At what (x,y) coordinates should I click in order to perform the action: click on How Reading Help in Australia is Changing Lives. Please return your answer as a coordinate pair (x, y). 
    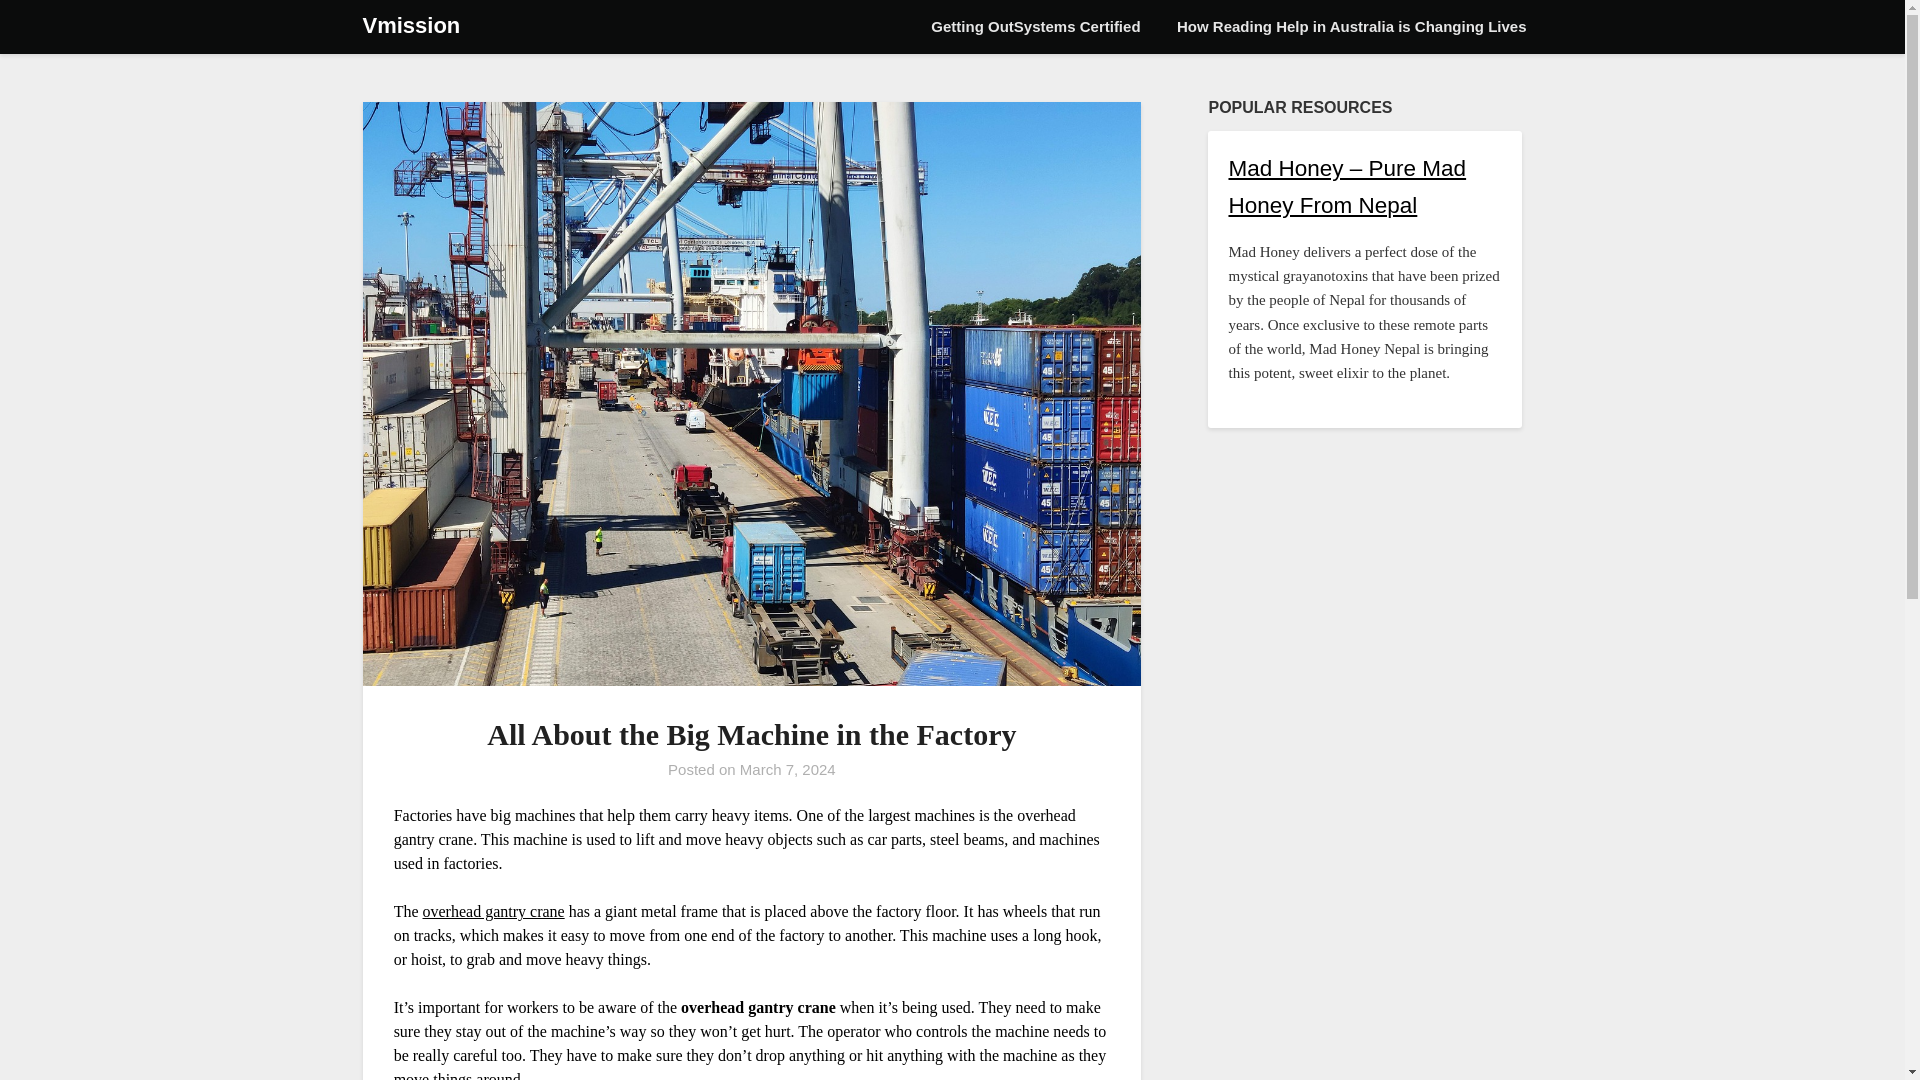
    Looking at the image, I should click on (1352, 27).